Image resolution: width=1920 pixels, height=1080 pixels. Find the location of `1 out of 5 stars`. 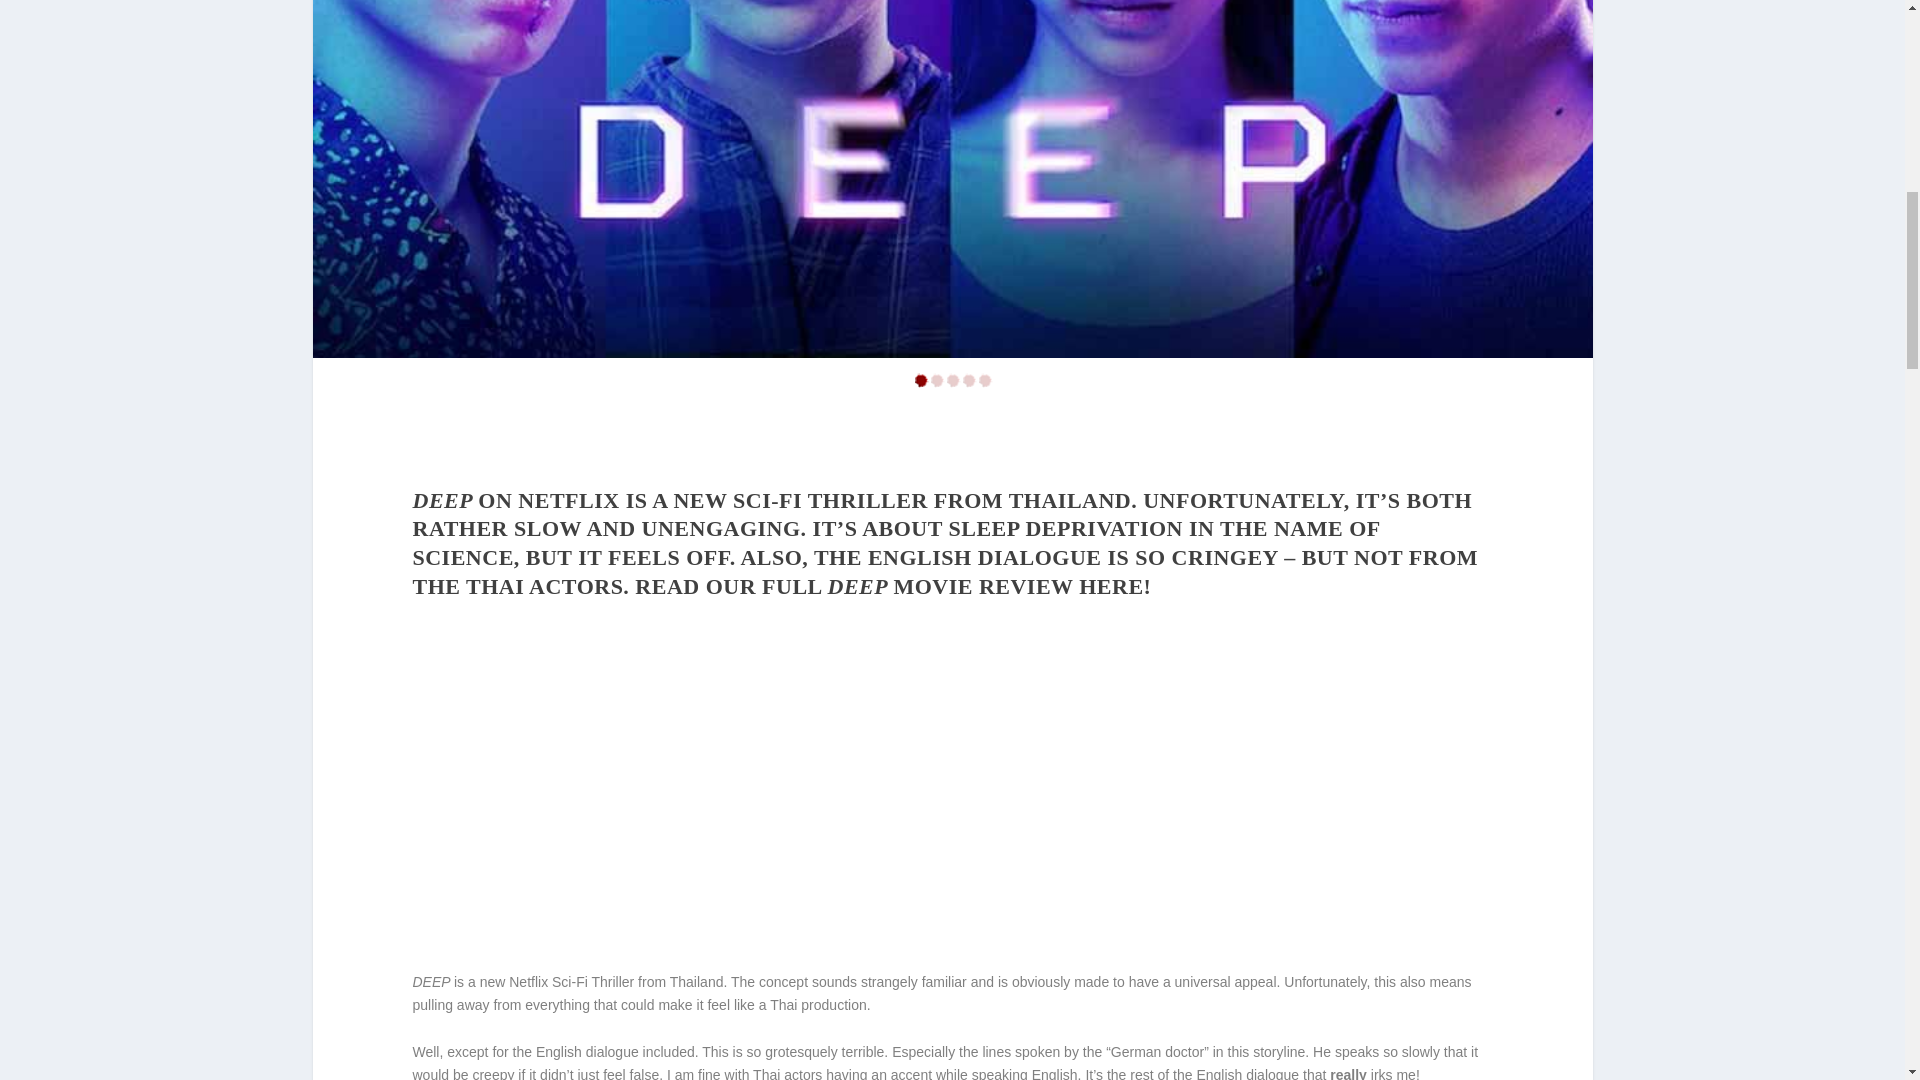

1 out of 5 stars is located at coordinates (952, 382).